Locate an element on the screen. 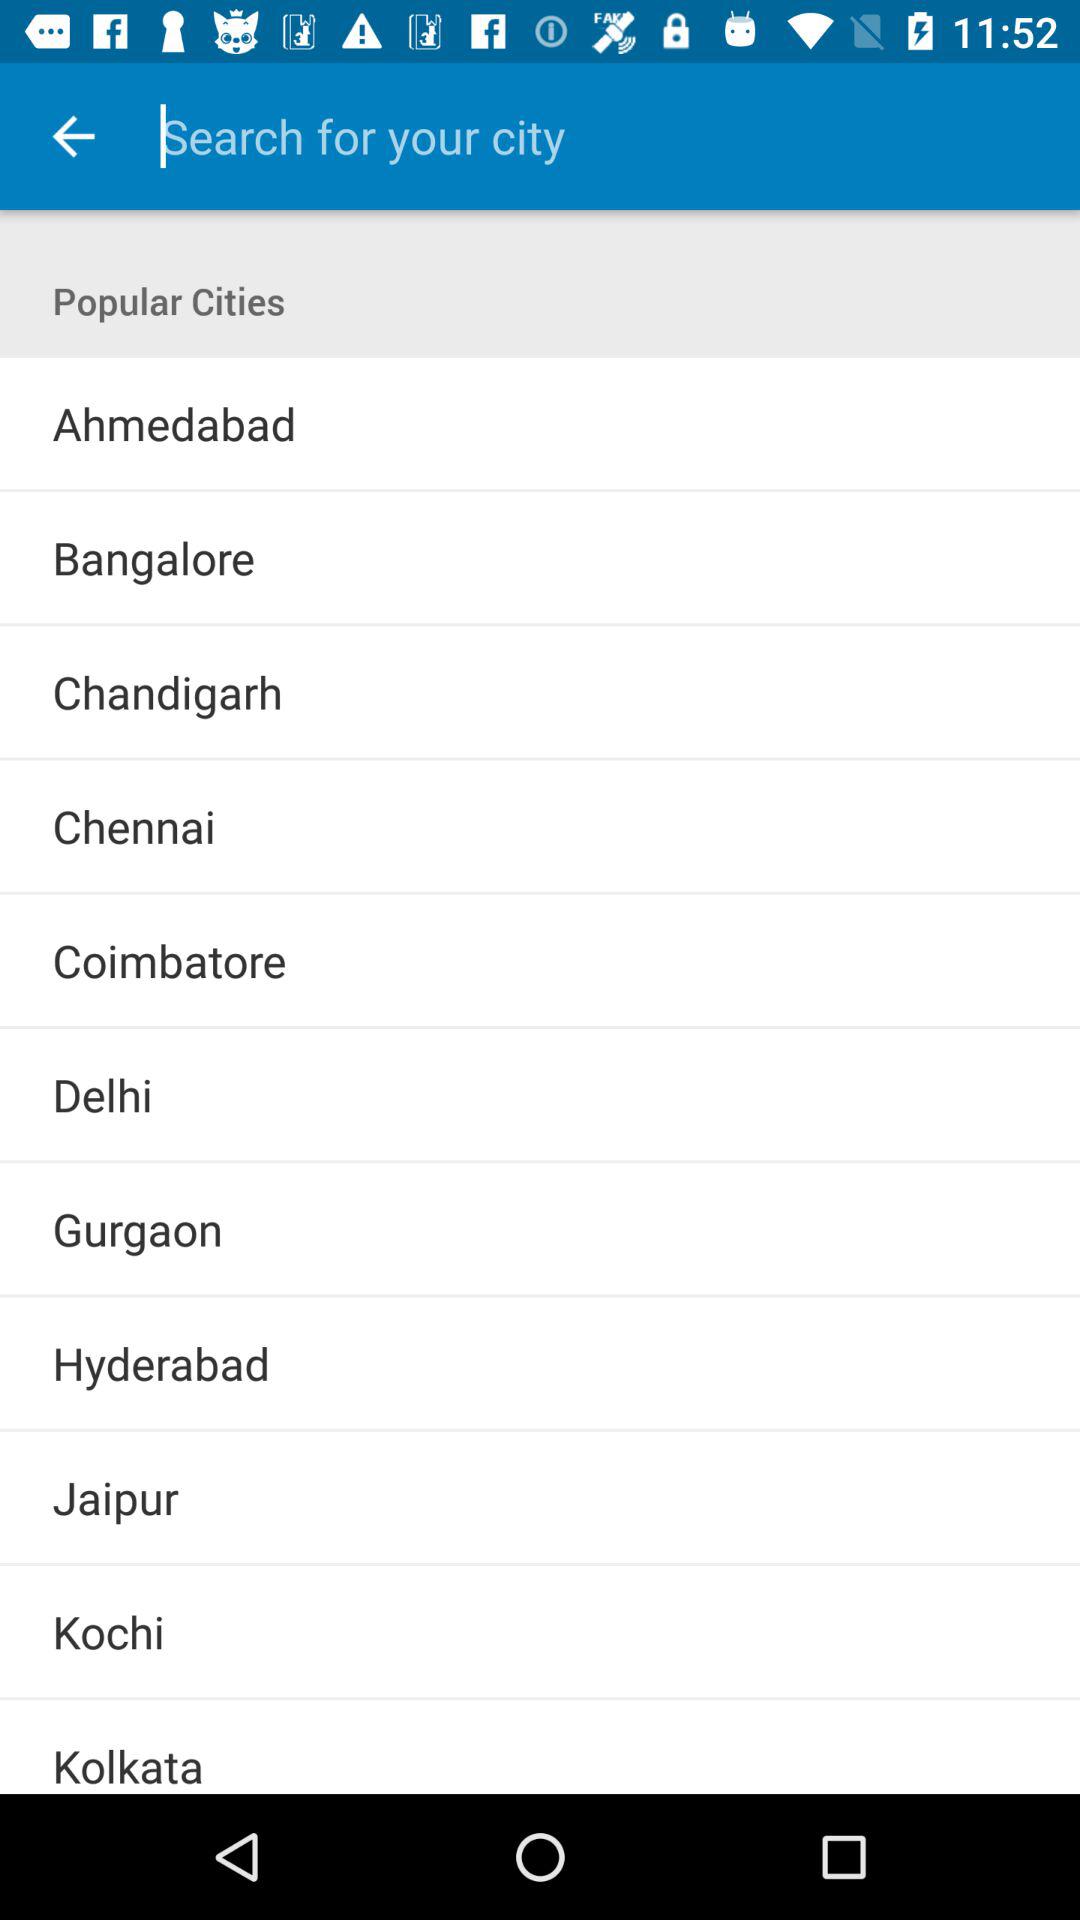  choose the coimbatore icon is located at coordinates (169, 960).